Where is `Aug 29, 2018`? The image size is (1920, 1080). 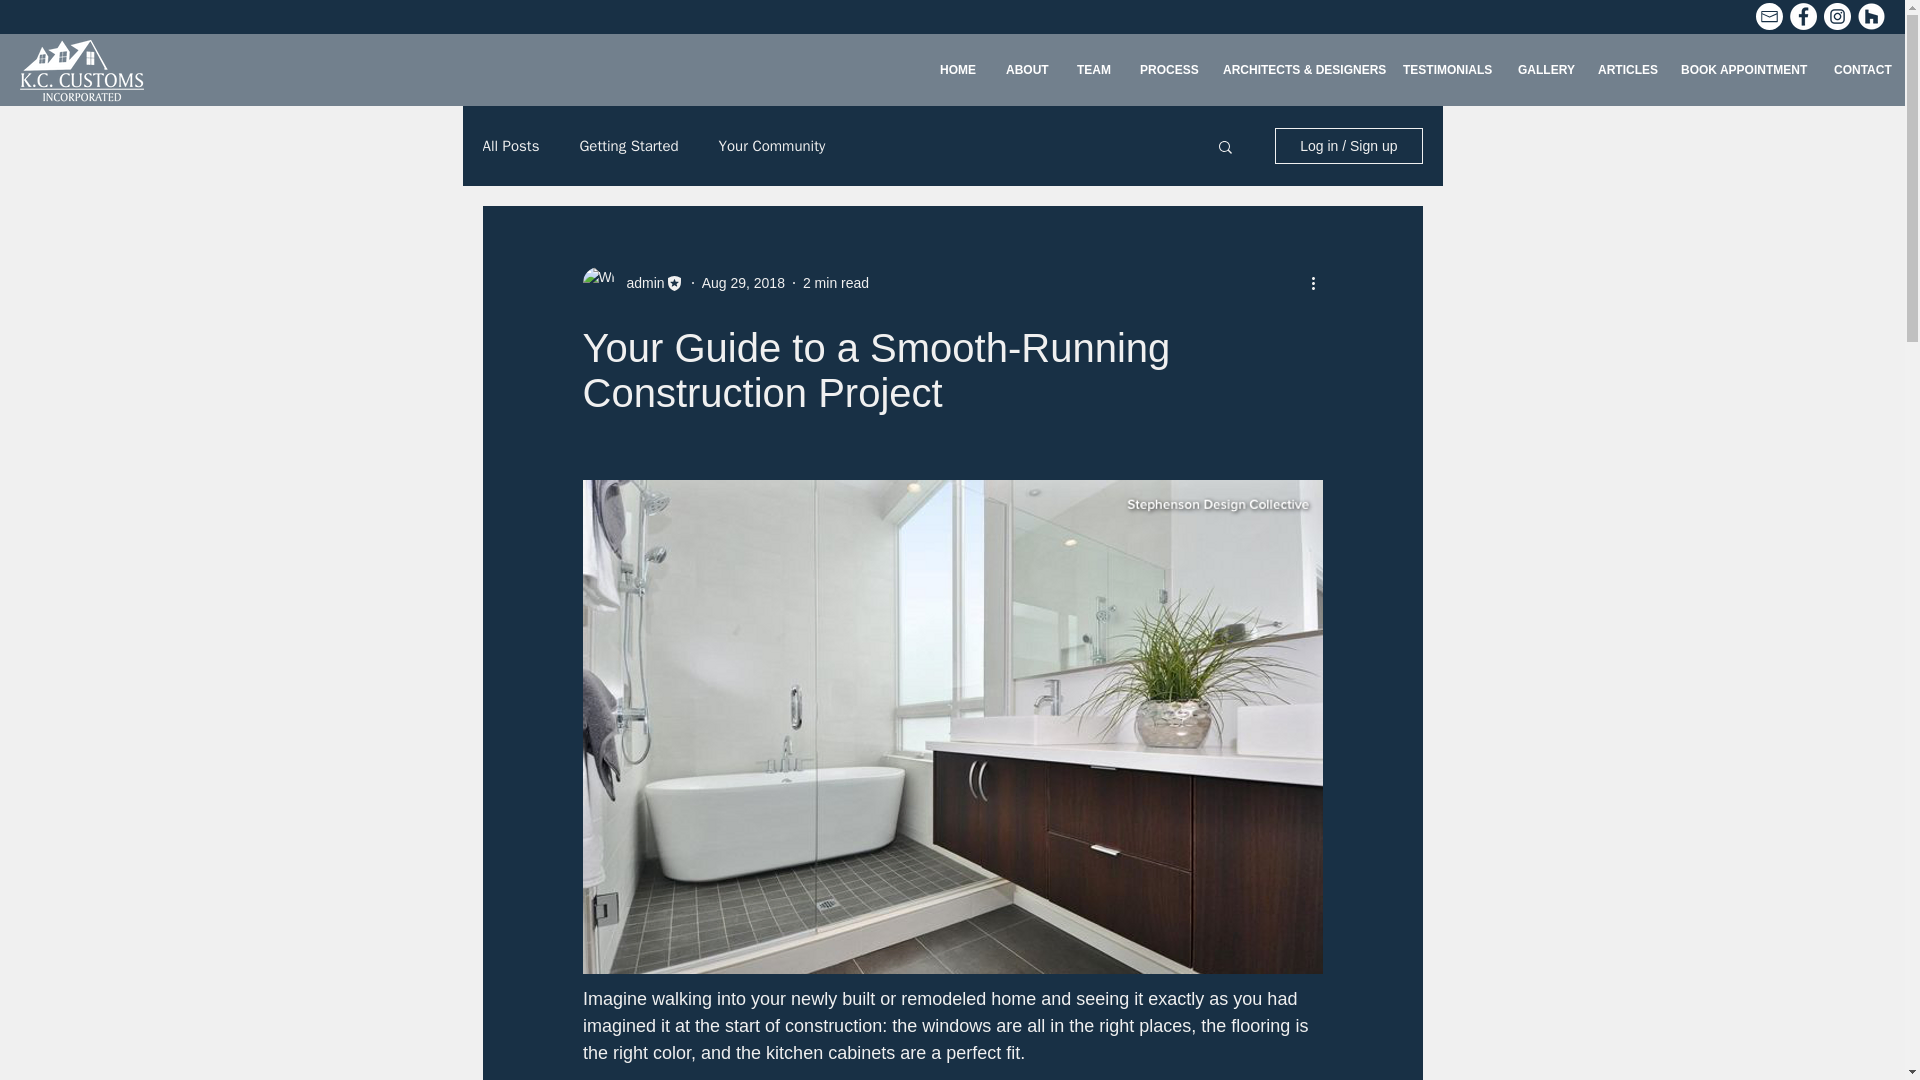
Aug 29, 2018 is located at coordinates (744, 282).